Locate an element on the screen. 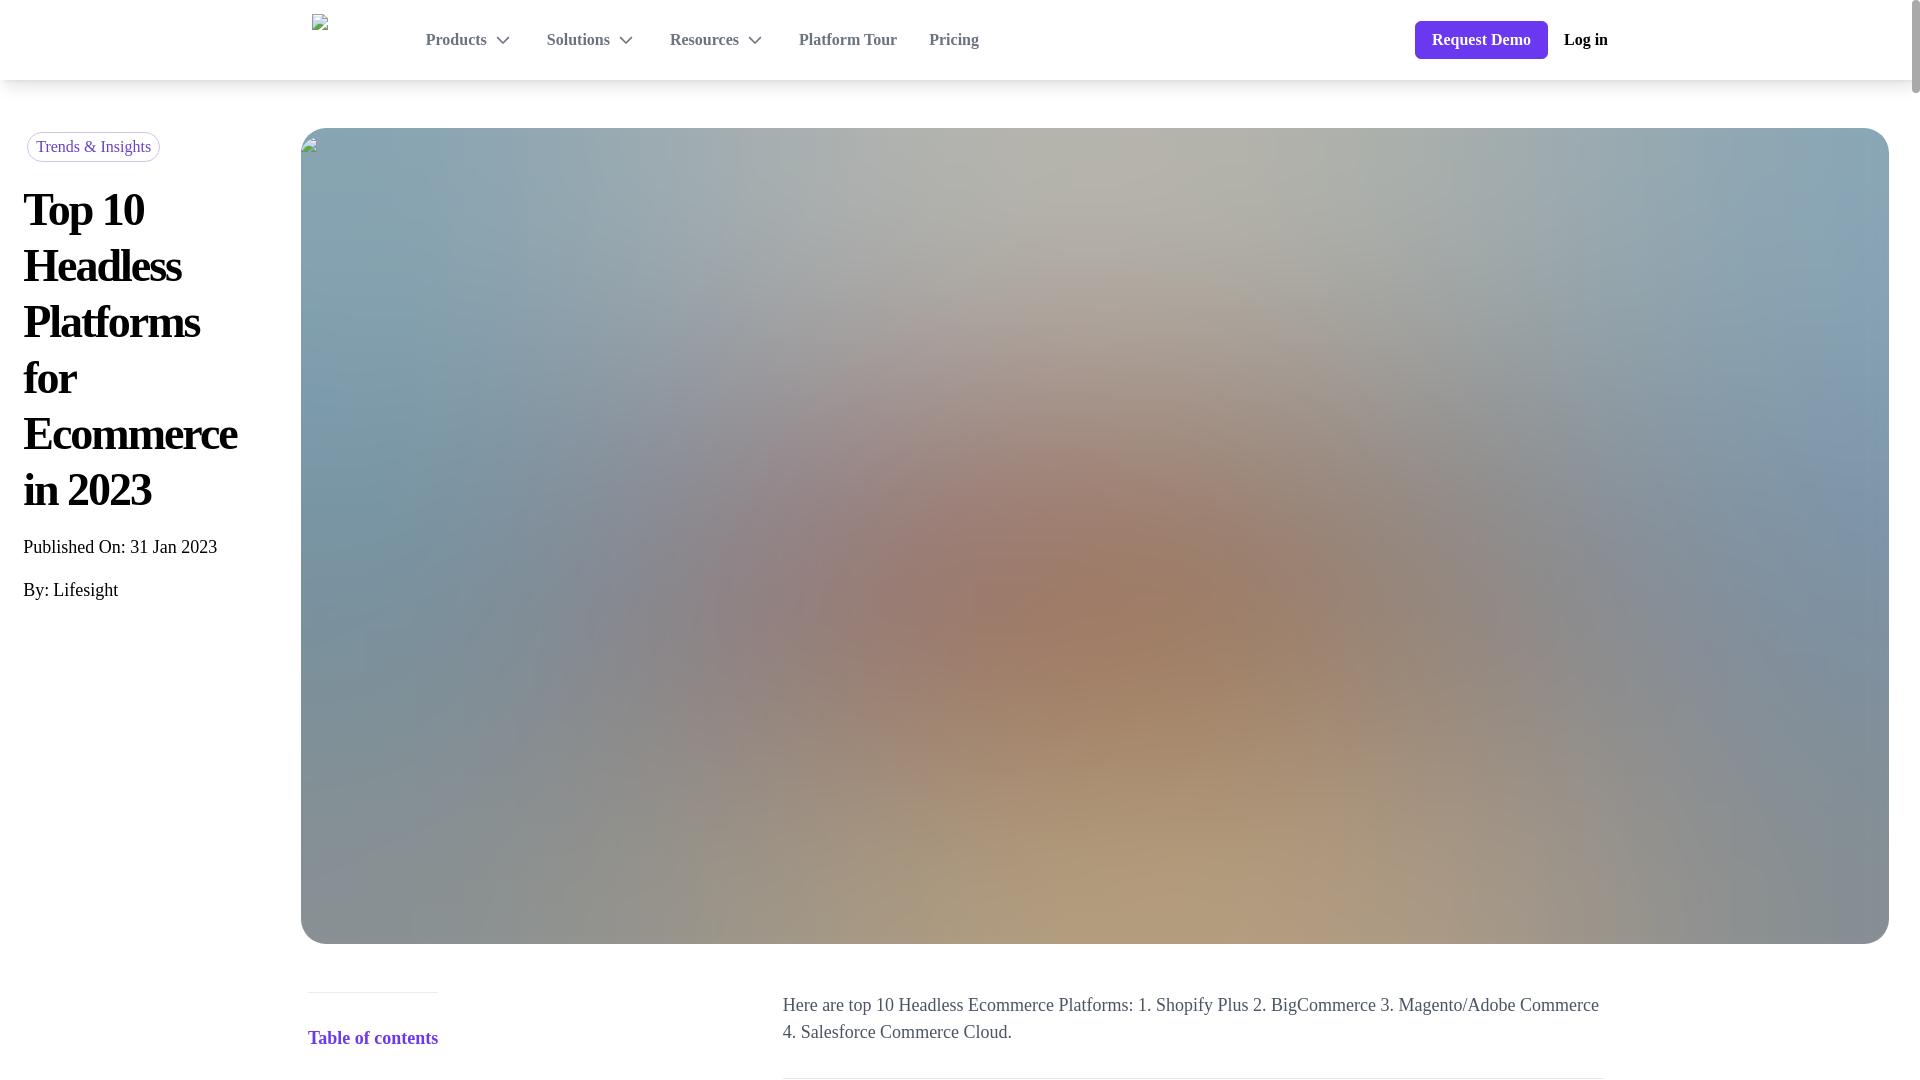 Image resolution: width=1920 pixels, height=1080 pixels. Platform Tour is located at coordinates (847, 40).